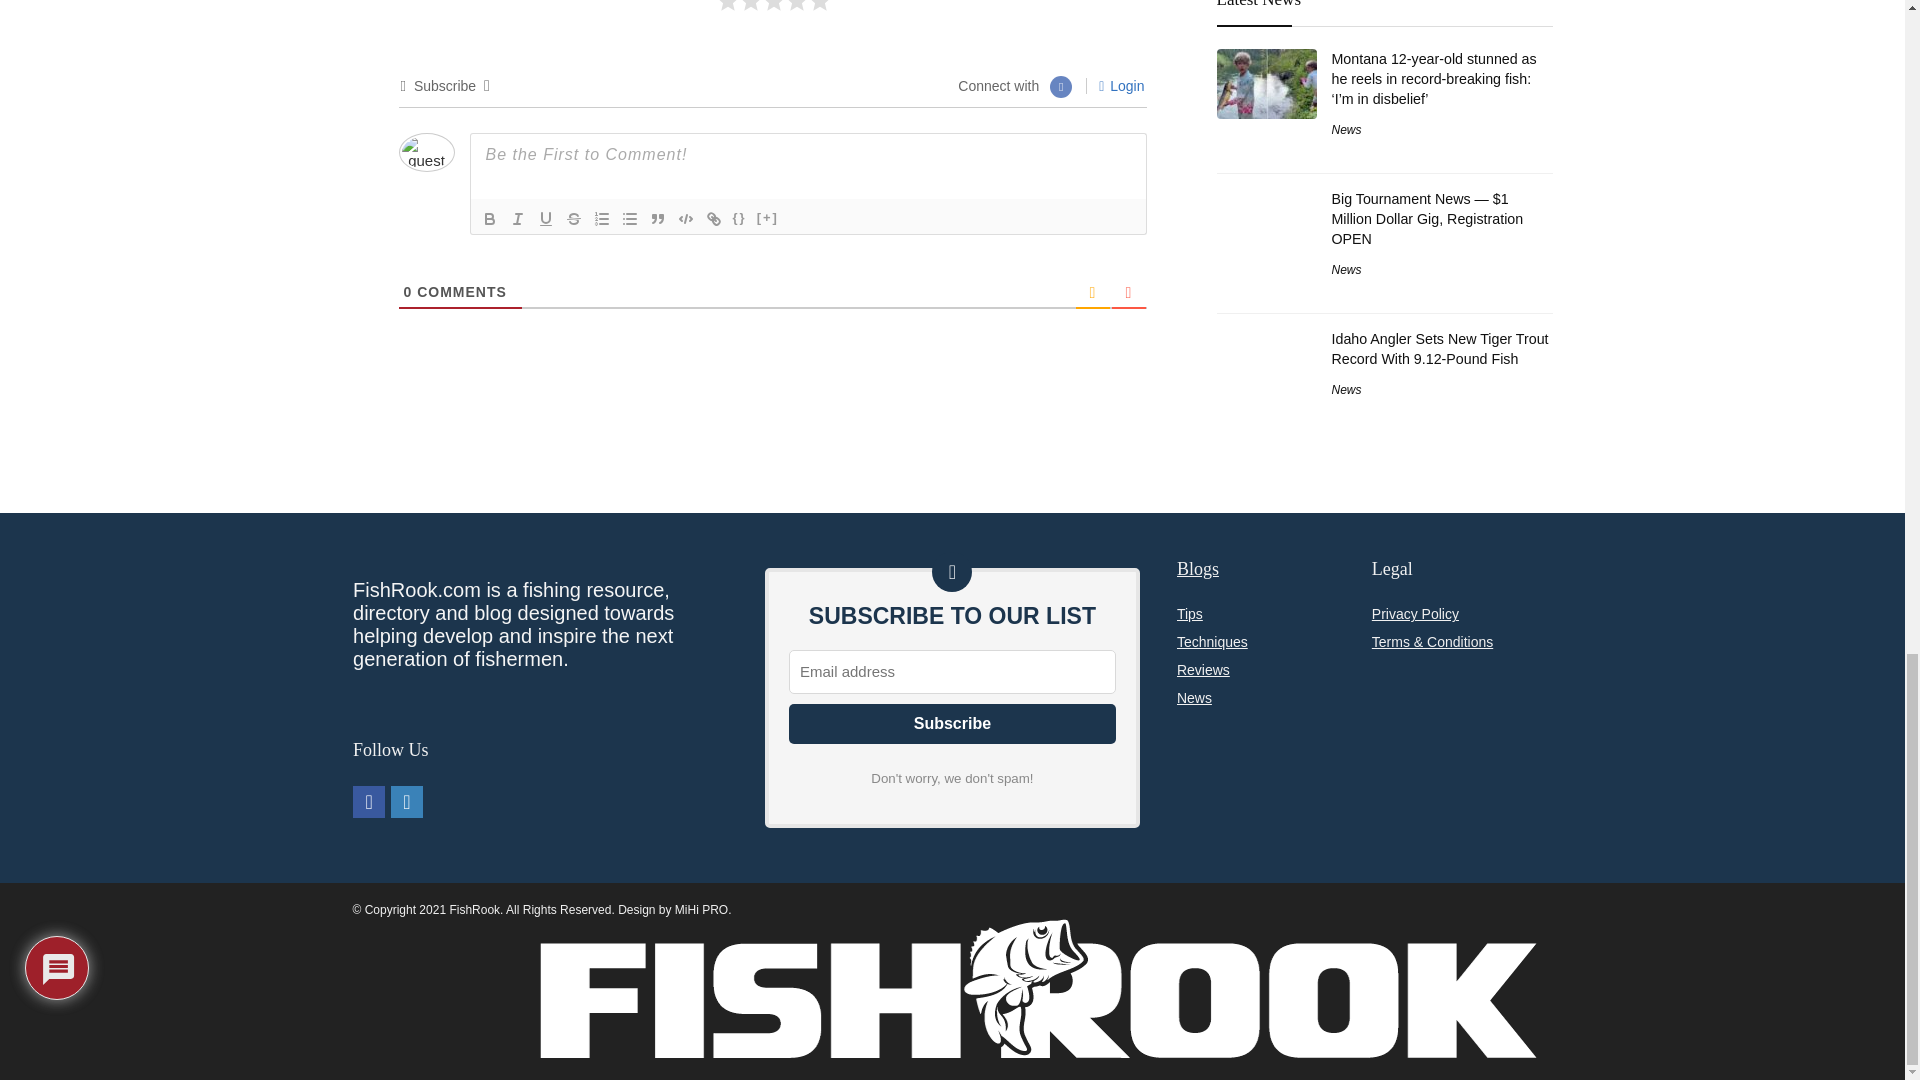 This screenshot has width=1920, height=1080. Describe the element at coordinates (952, 724) in the screenshot. I see `Subscribe` at that location.